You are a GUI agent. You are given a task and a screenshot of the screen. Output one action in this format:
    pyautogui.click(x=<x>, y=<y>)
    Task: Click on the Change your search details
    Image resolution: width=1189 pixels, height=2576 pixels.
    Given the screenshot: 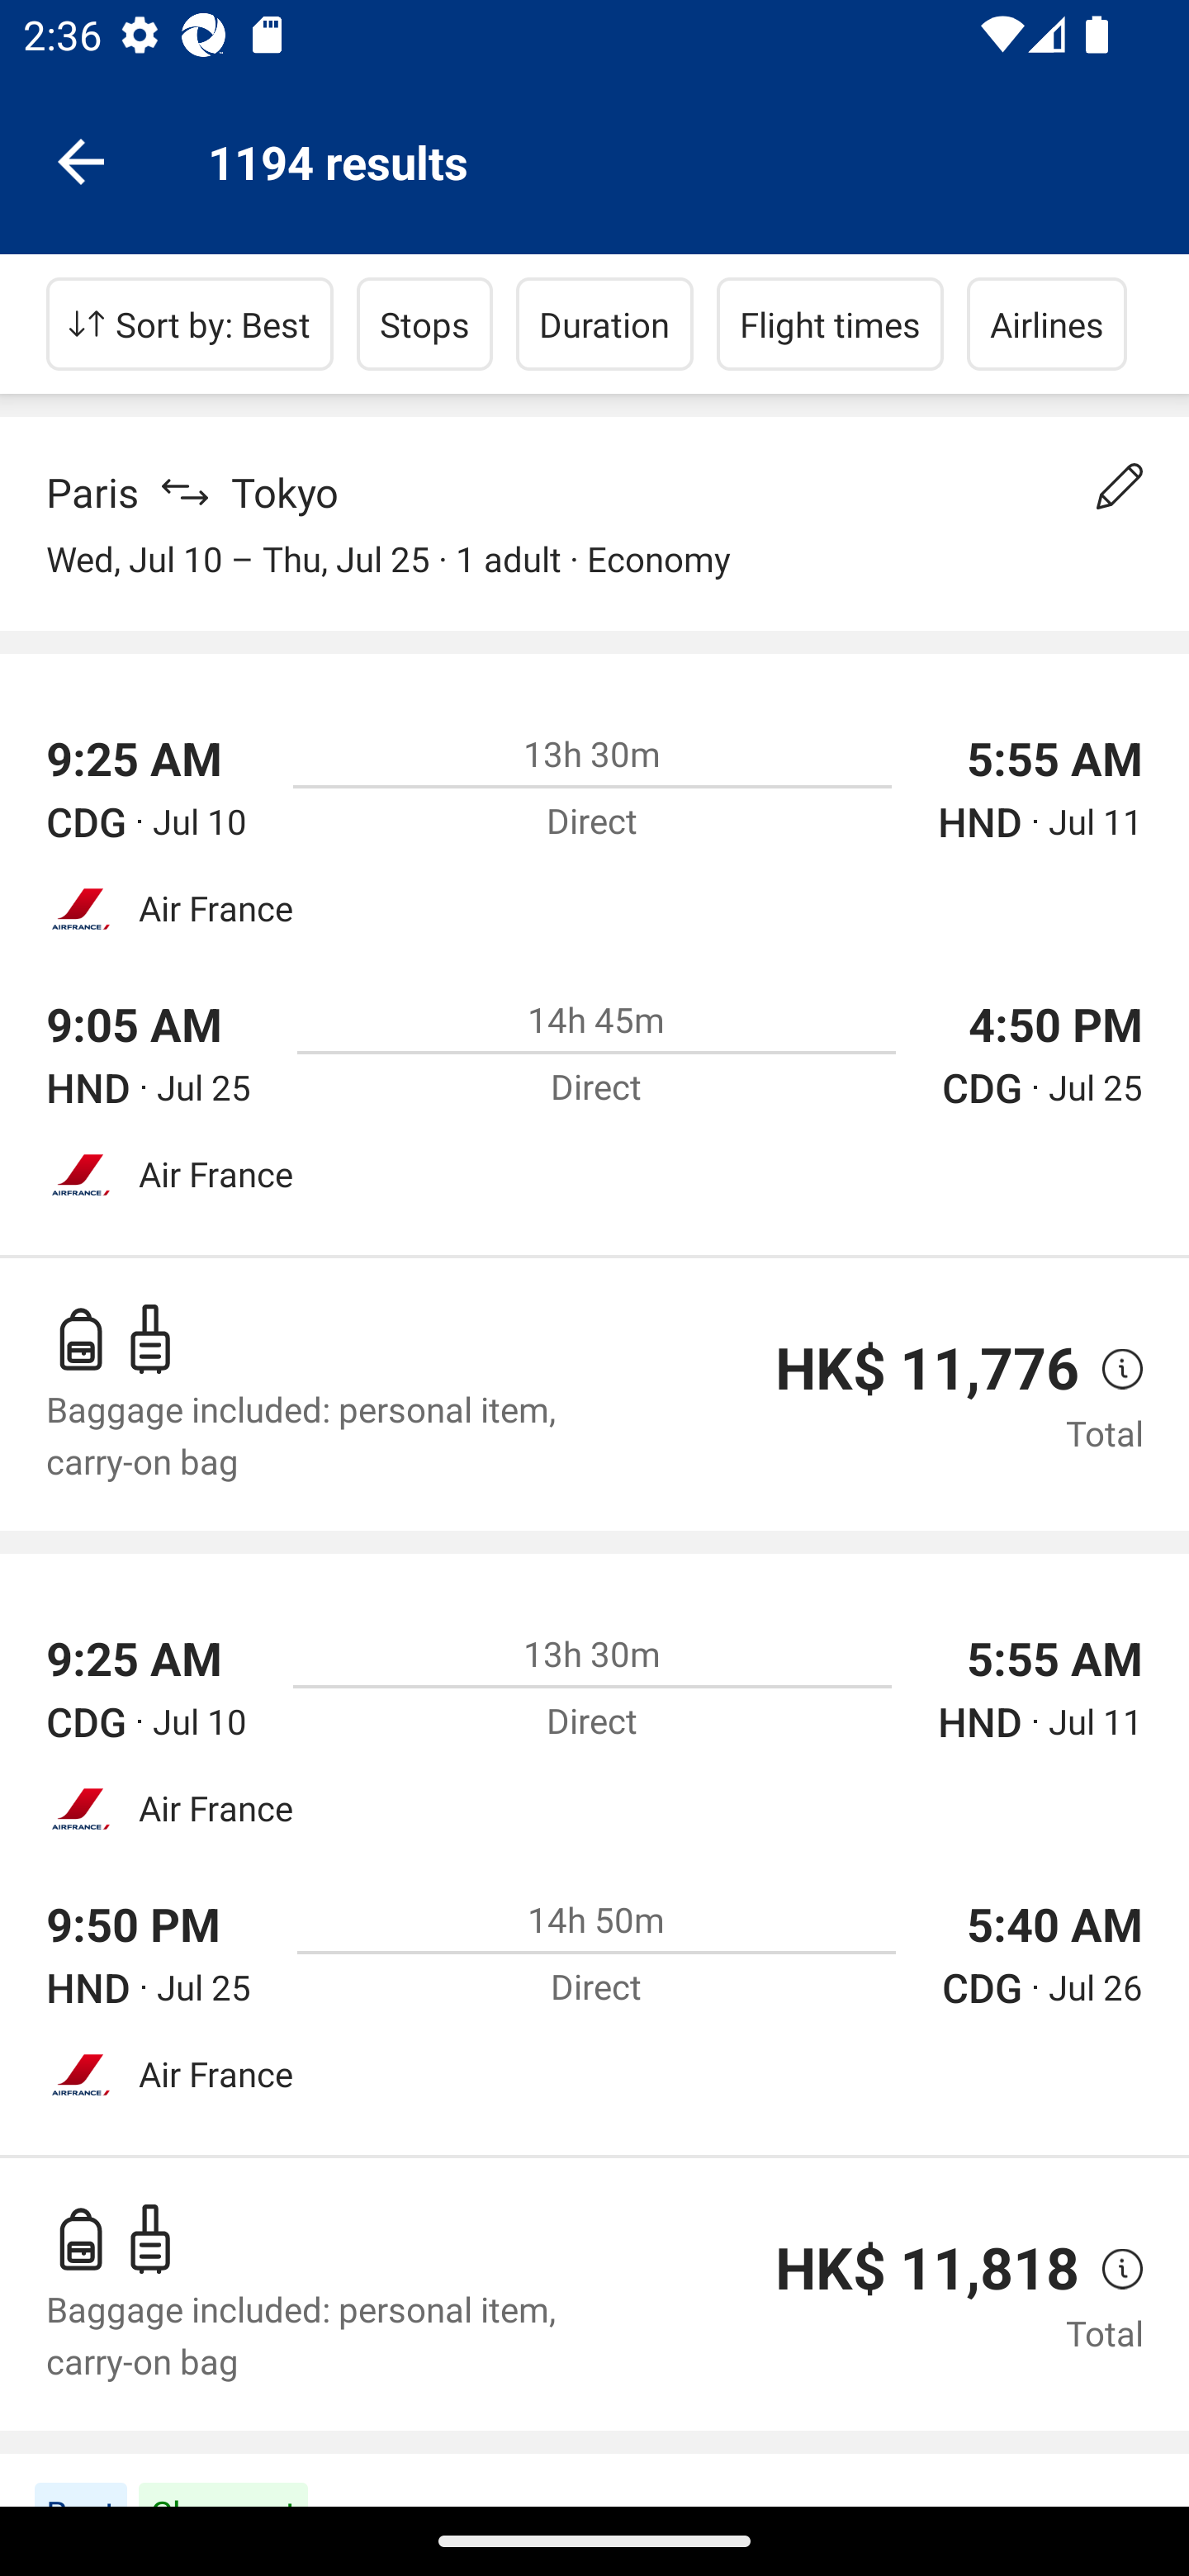 What is the action you would take?
    pyautogui.click(x=1120, y=486)
    